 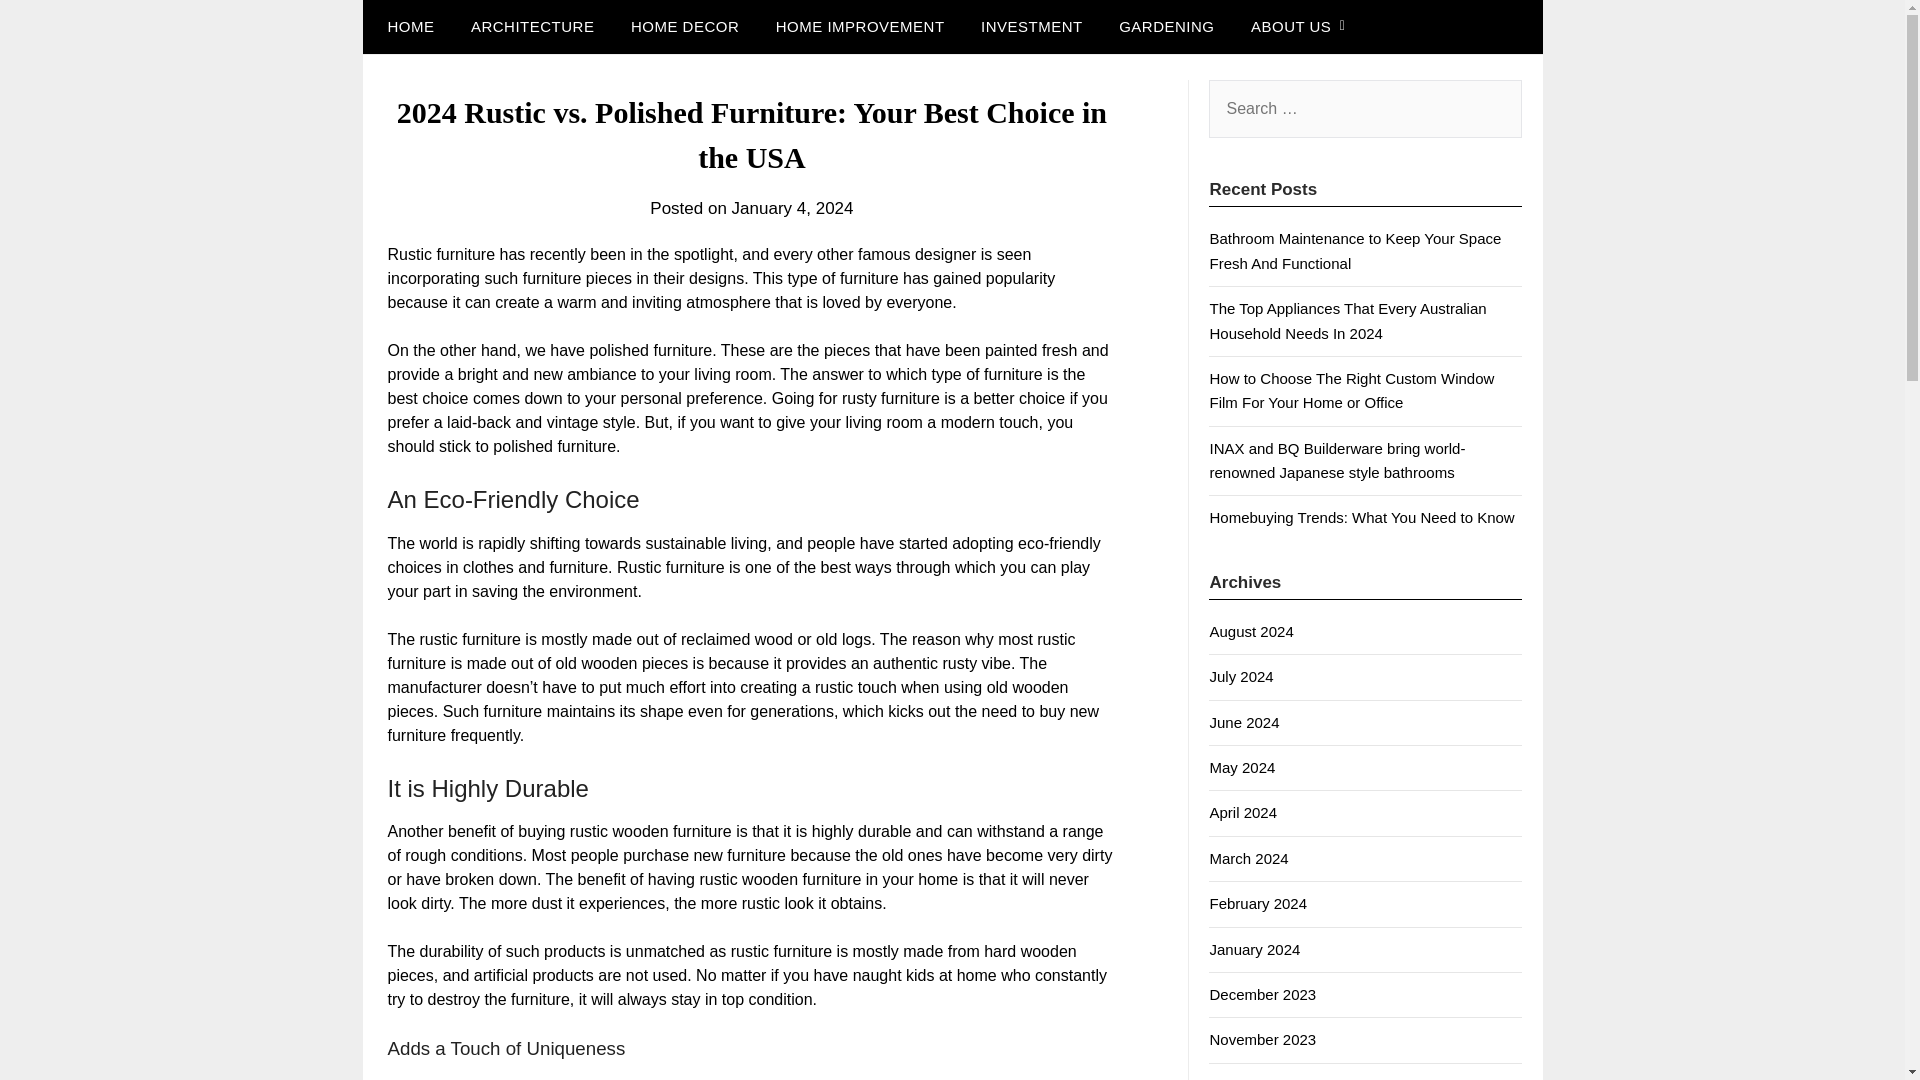 What do you see at coordinates (1242, 812) in the screenshot?
I see `April 2024` at bounding box center [1242, 812].